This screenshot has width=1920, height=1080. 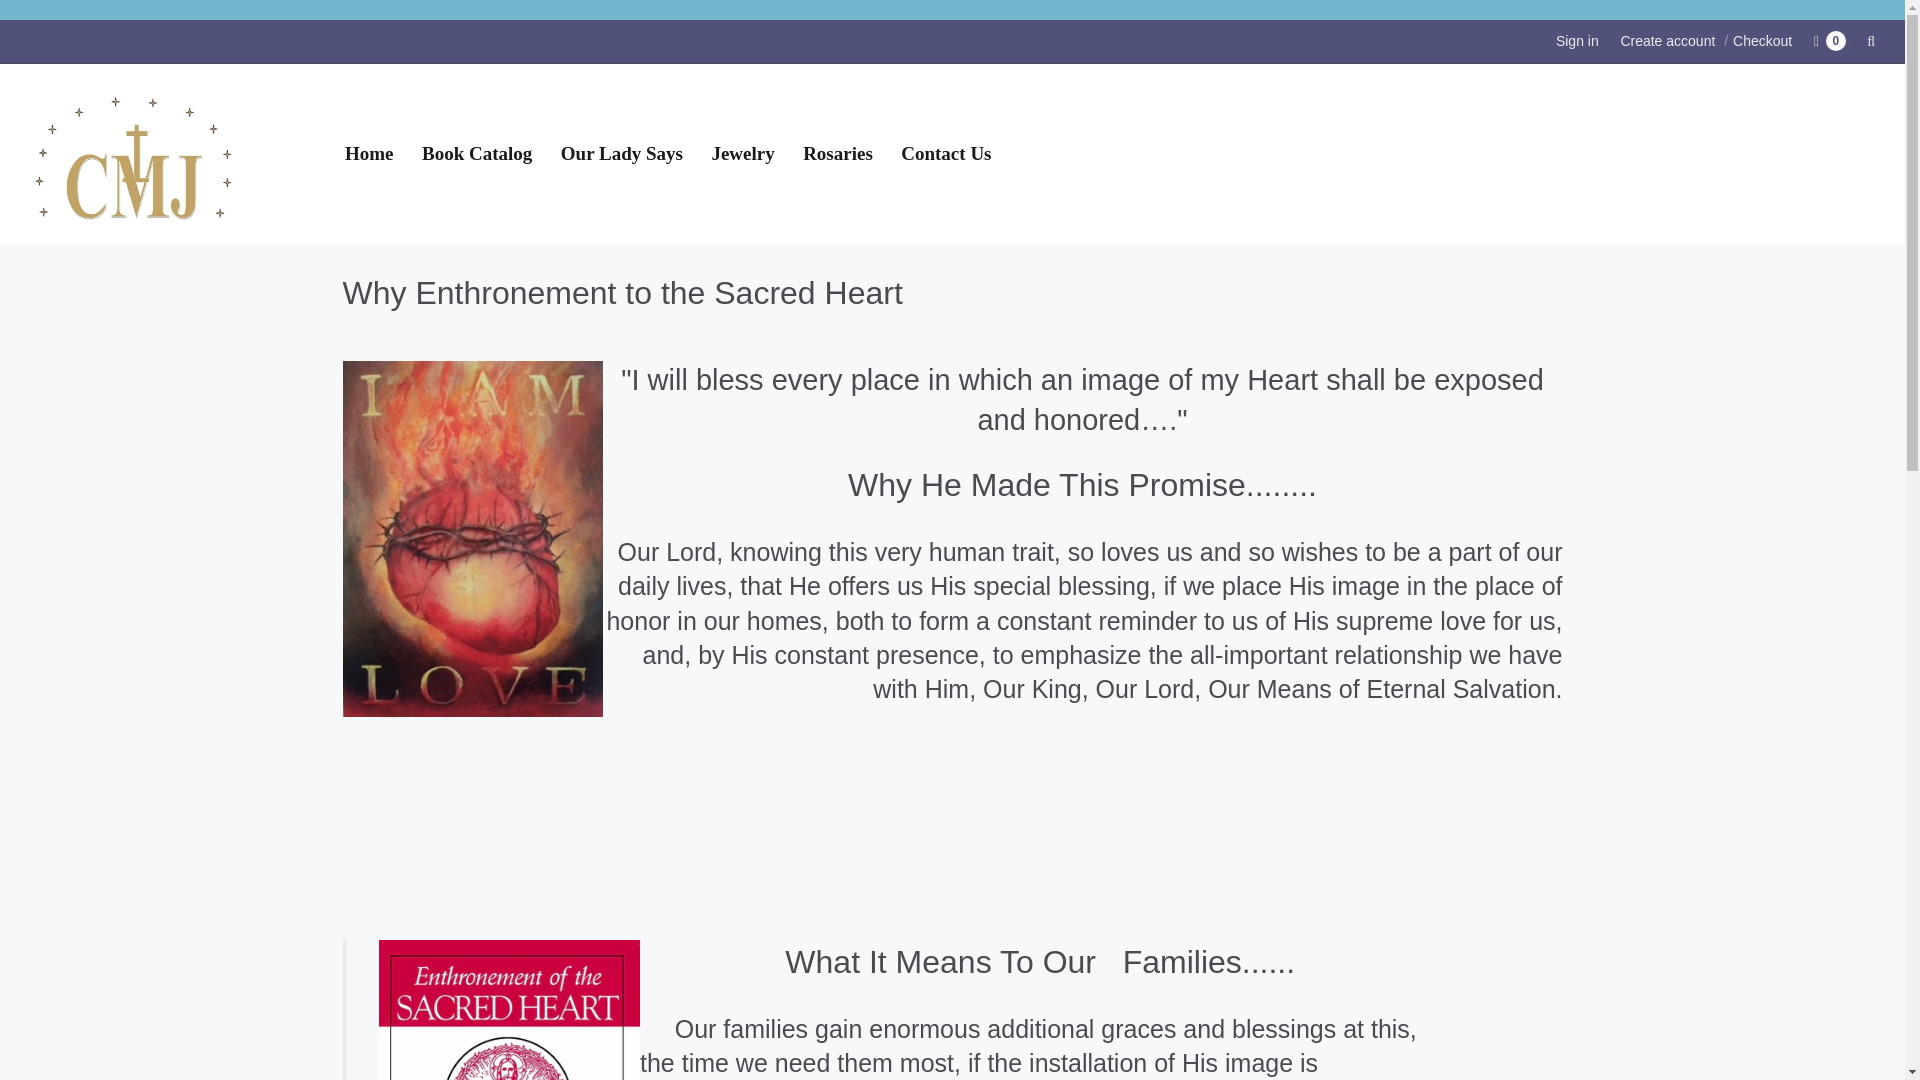 I want to click on Book Catalog, so click(x=476, y=154).